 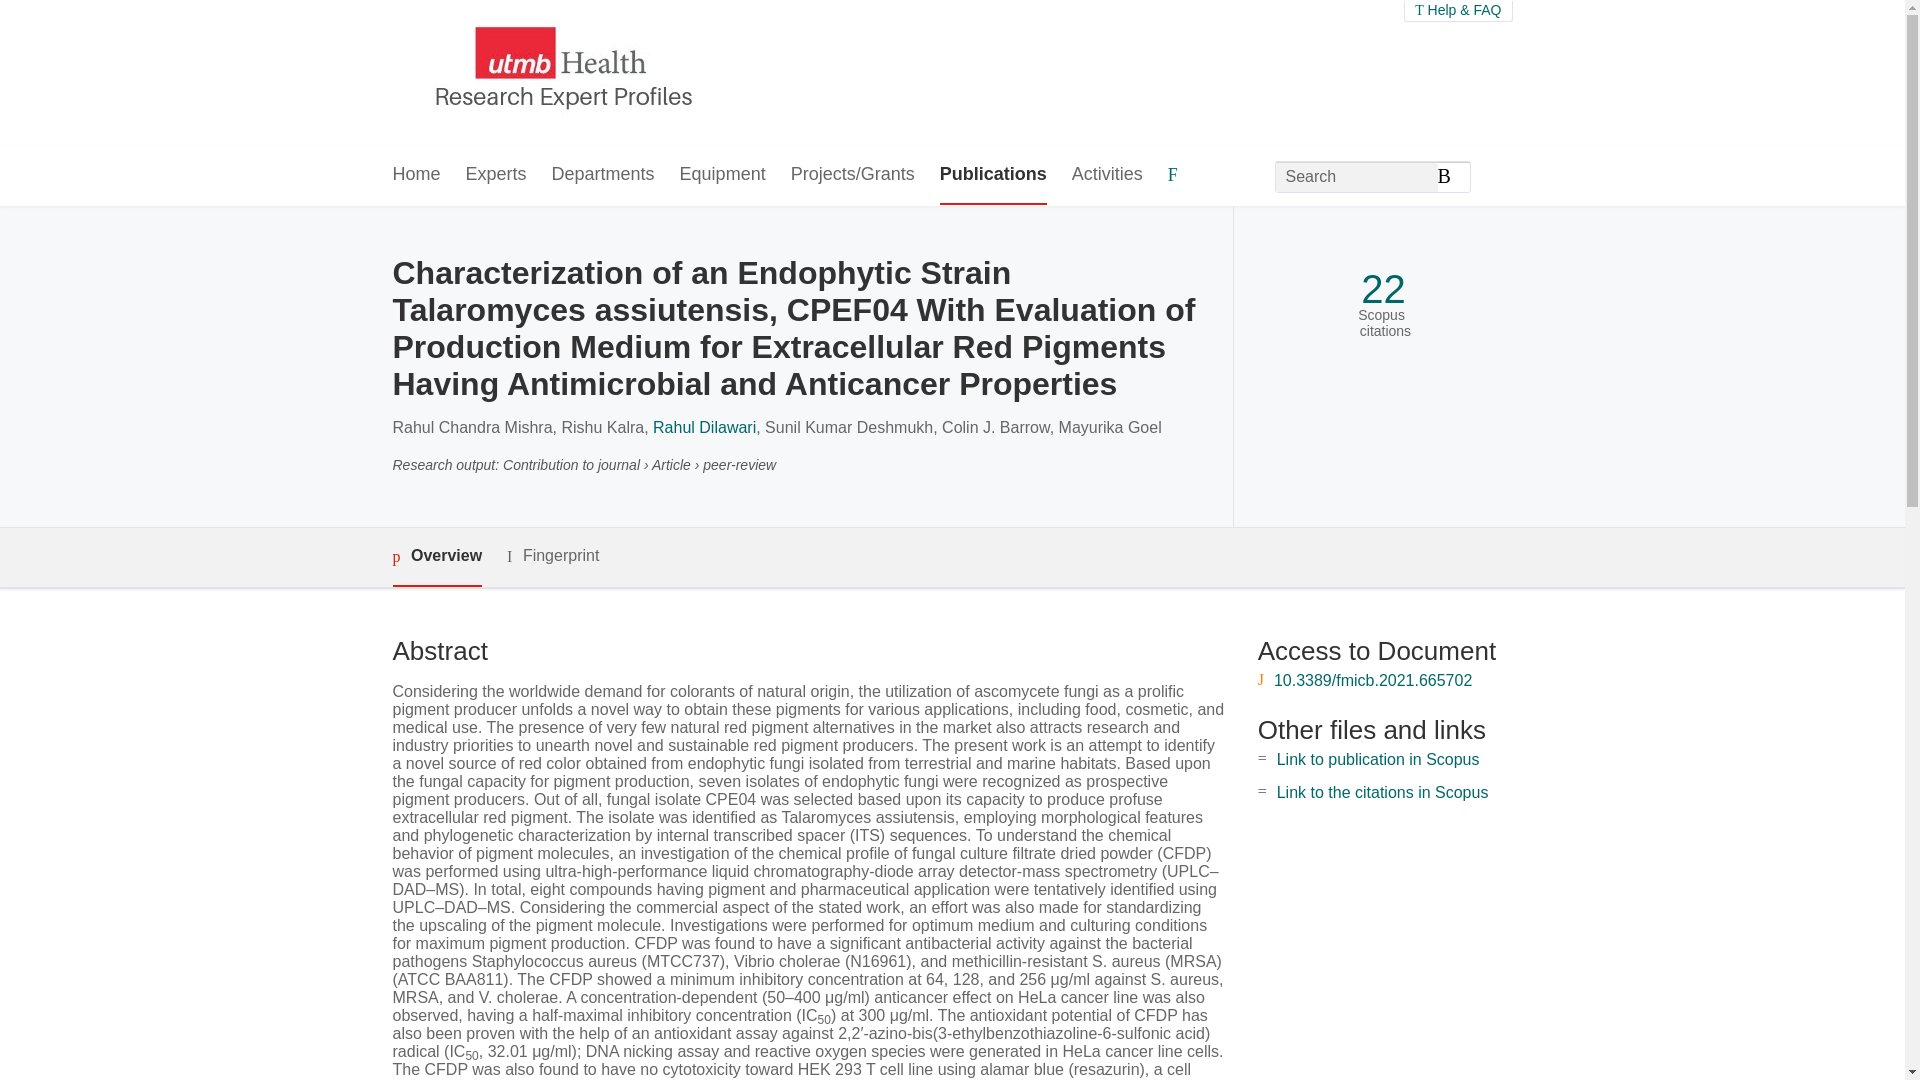 I want to click on Publications, so click(x=993, y=175).